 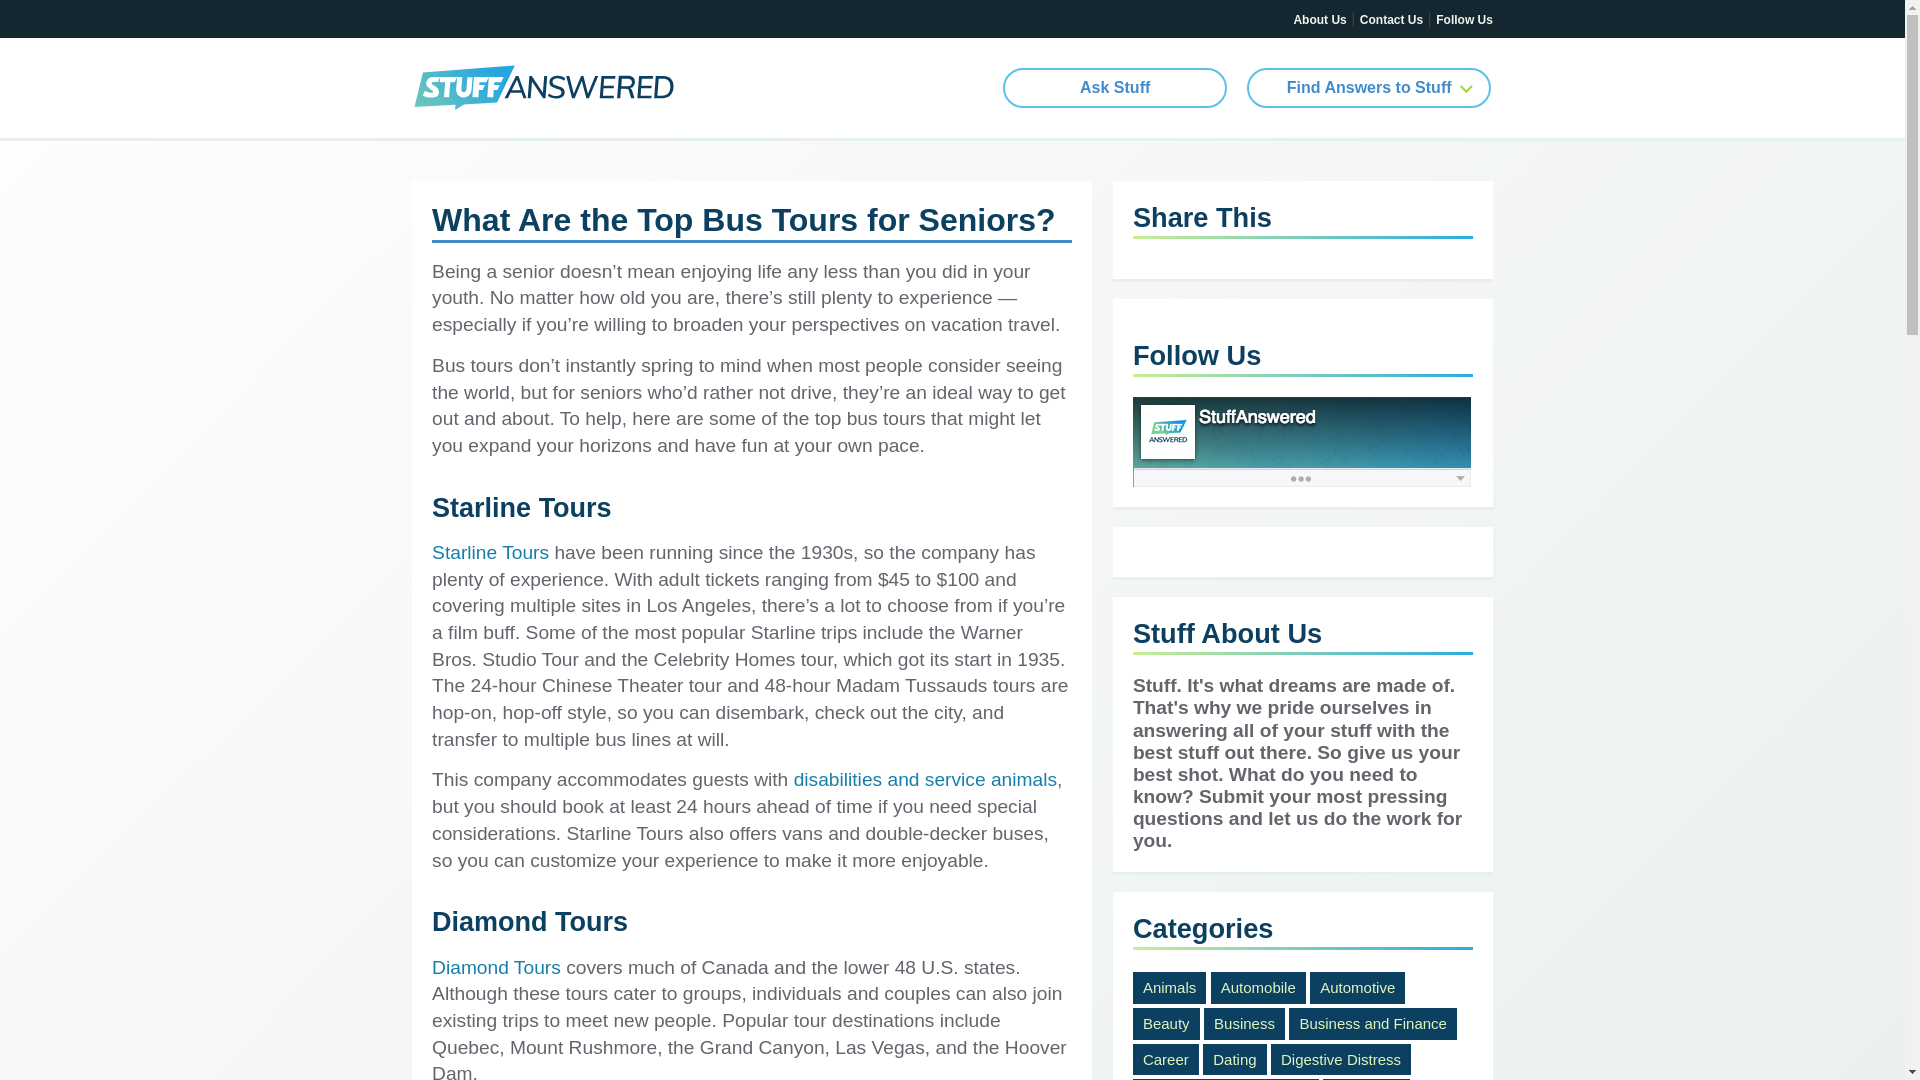 I want to click on disabilities and service animals, so click(x=926, y=778).